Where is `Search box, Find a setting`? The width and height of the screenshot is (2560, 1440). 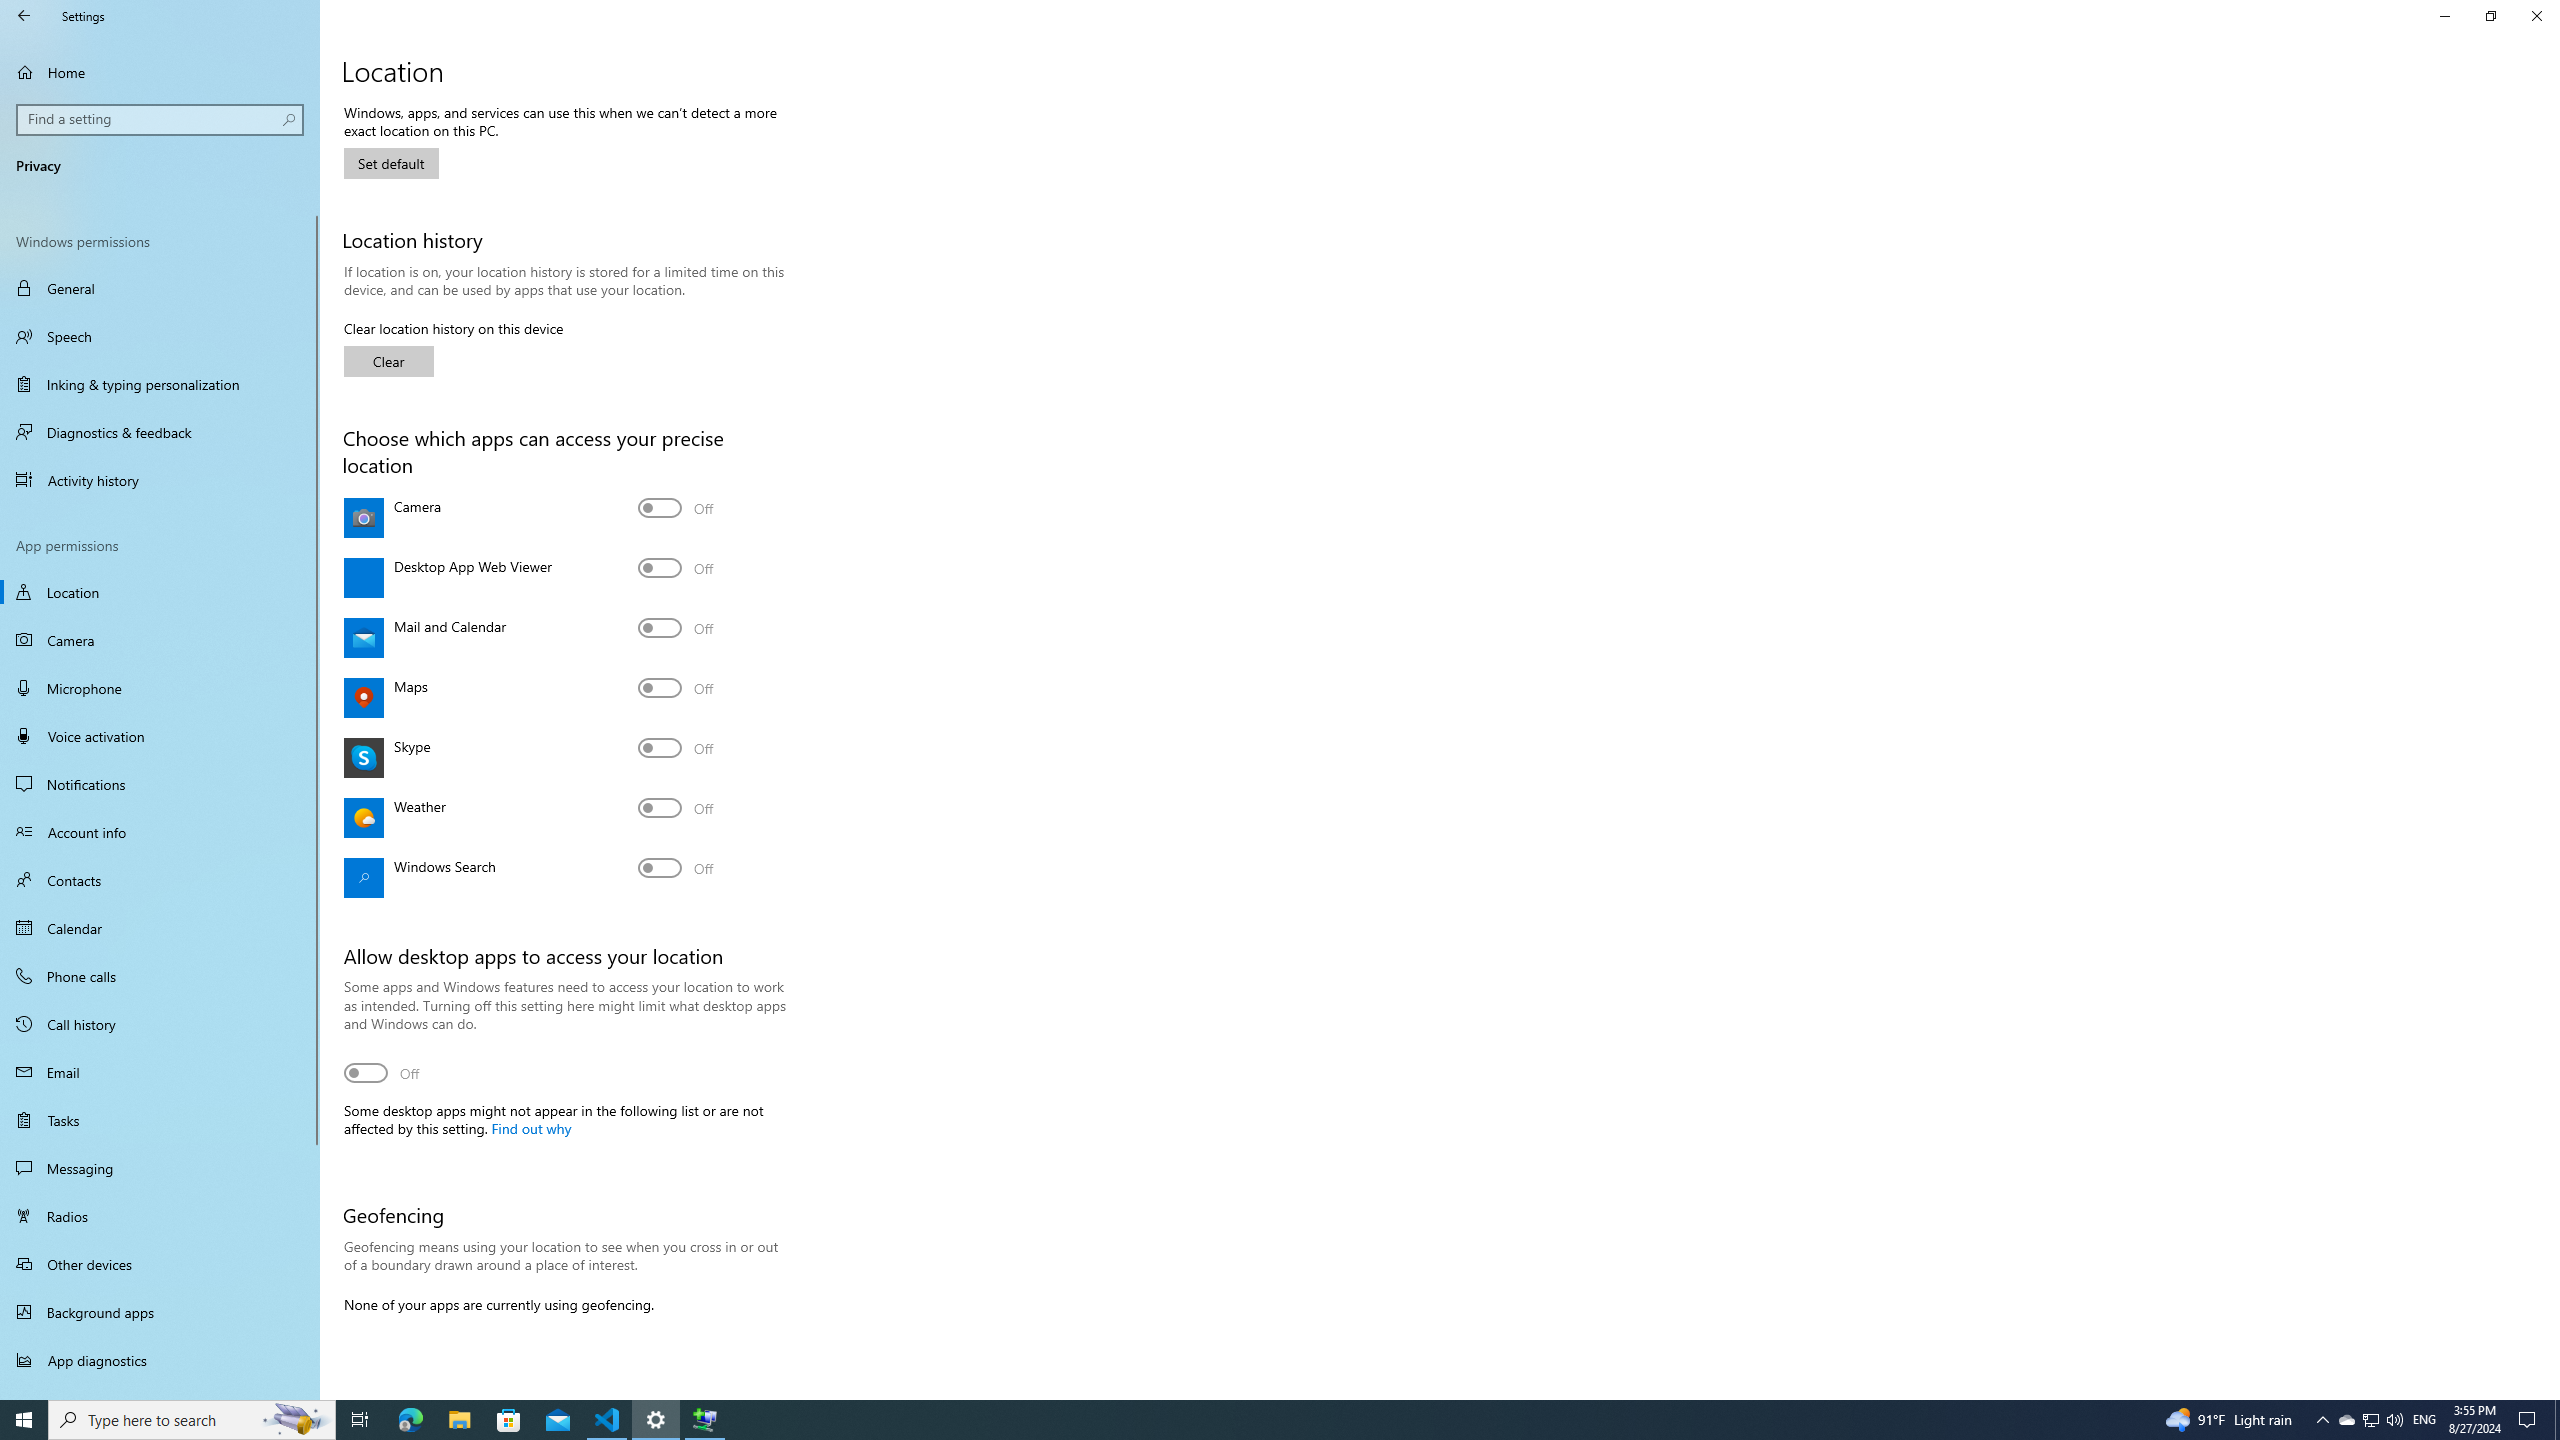 Search box, Find a setting is located at coordinates (161, 119).